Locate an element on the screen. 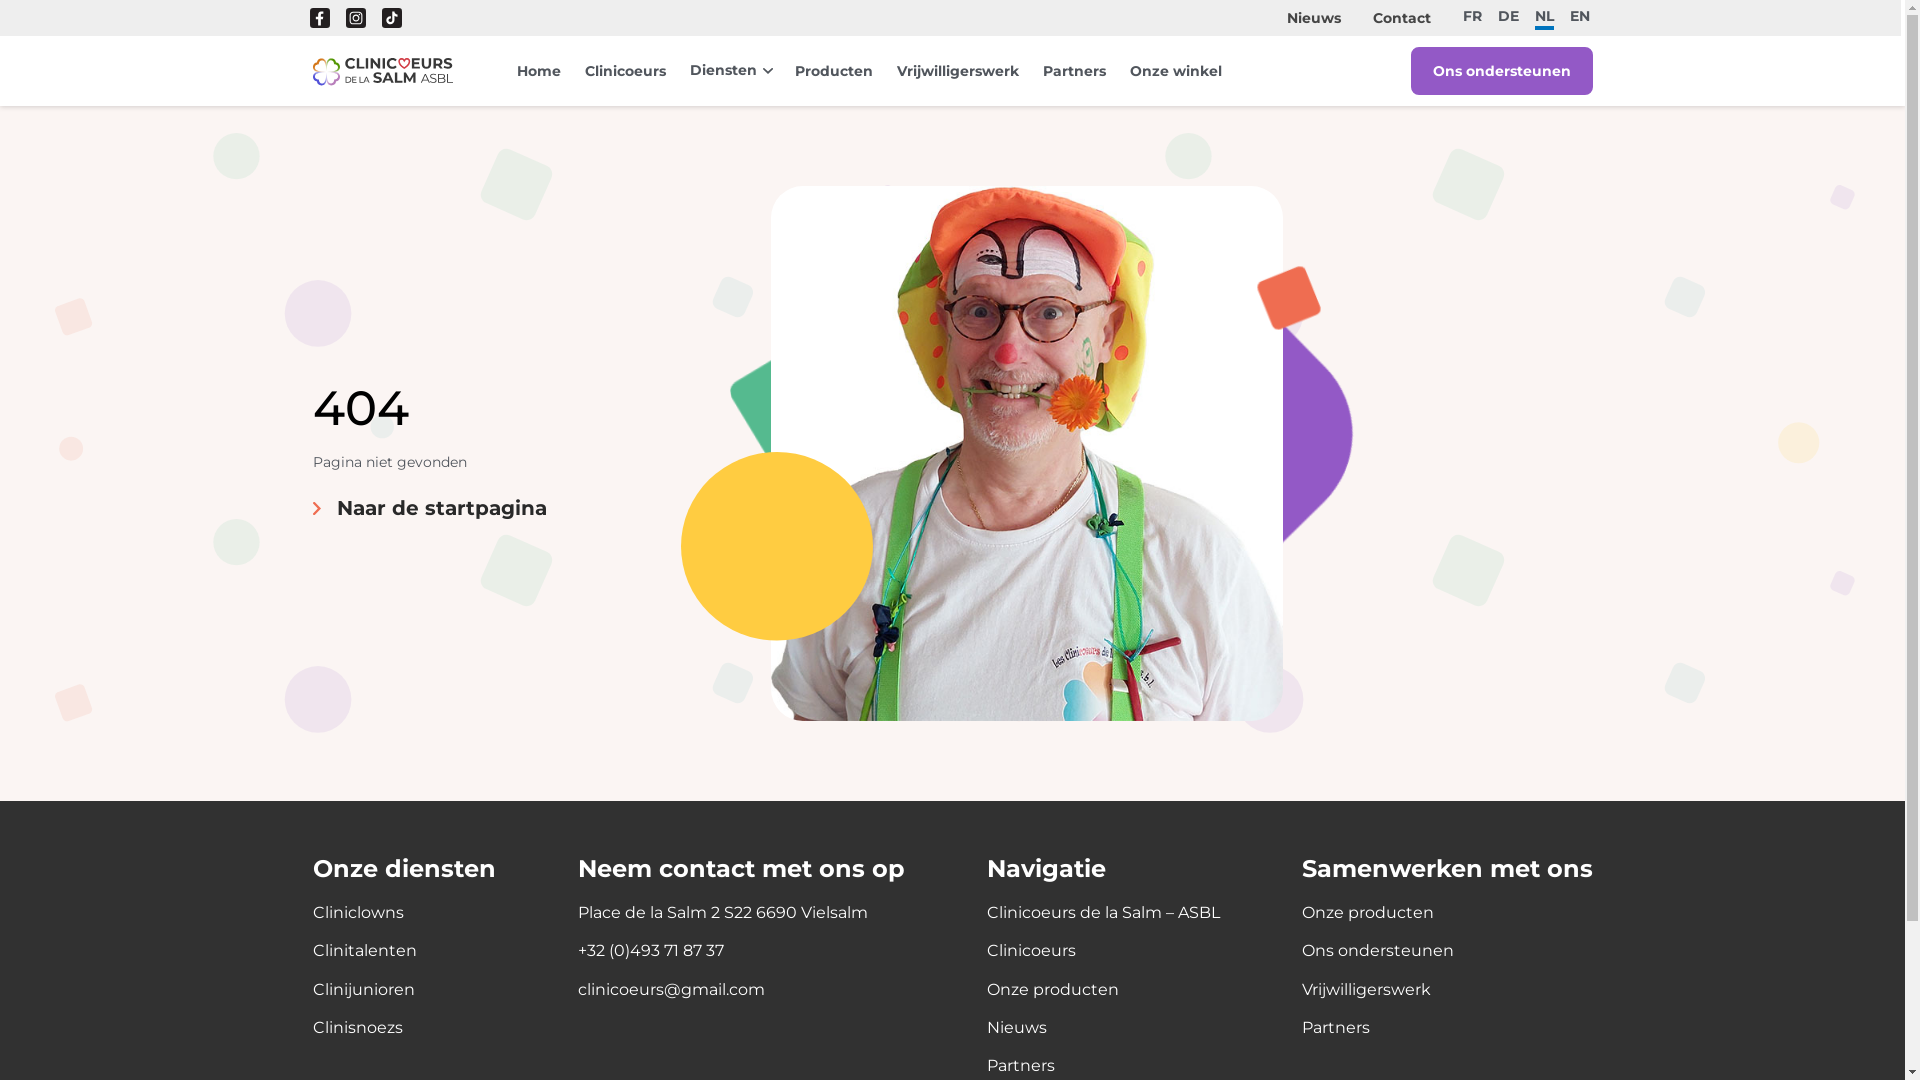  Clinijunioren is located at coordinates (363, 990).